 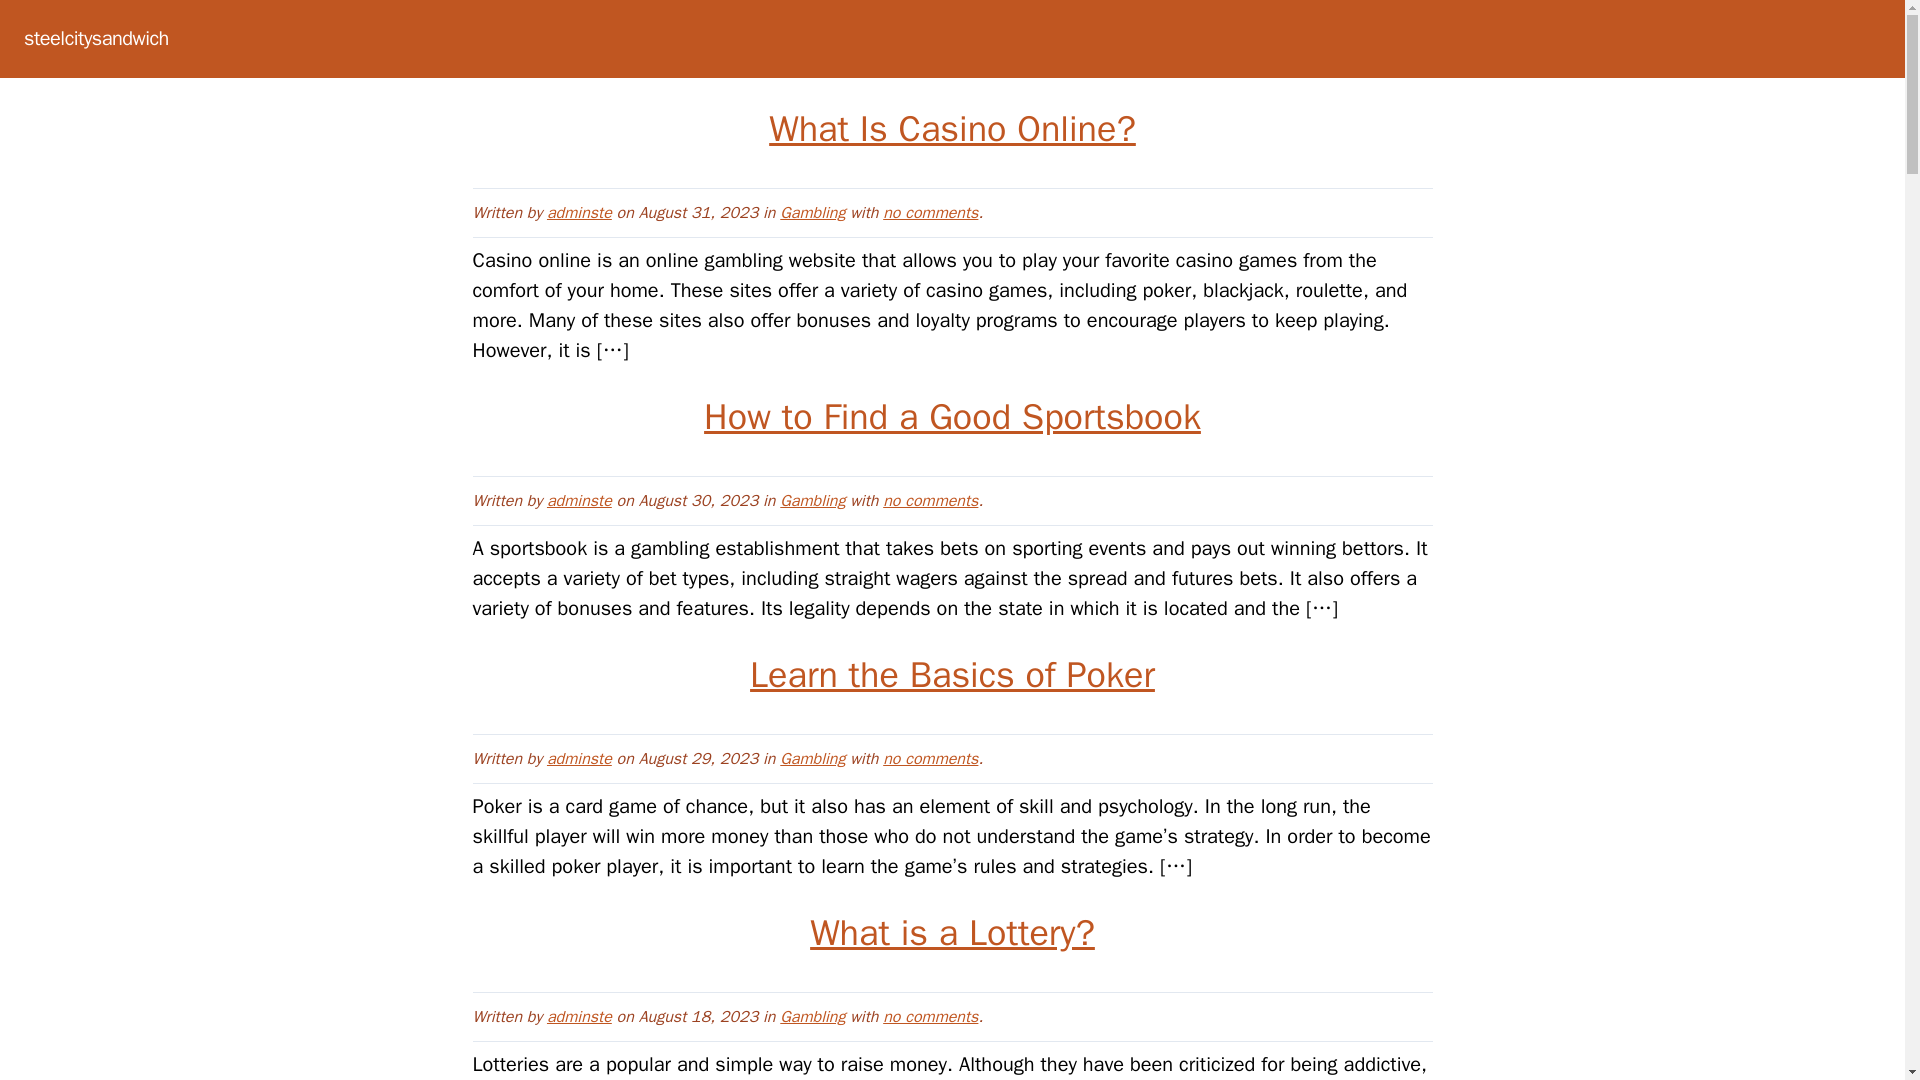 What do you see at coordinates (580, 212) in the screenshot?
I see `adminste` at bounding box center [580, 212].